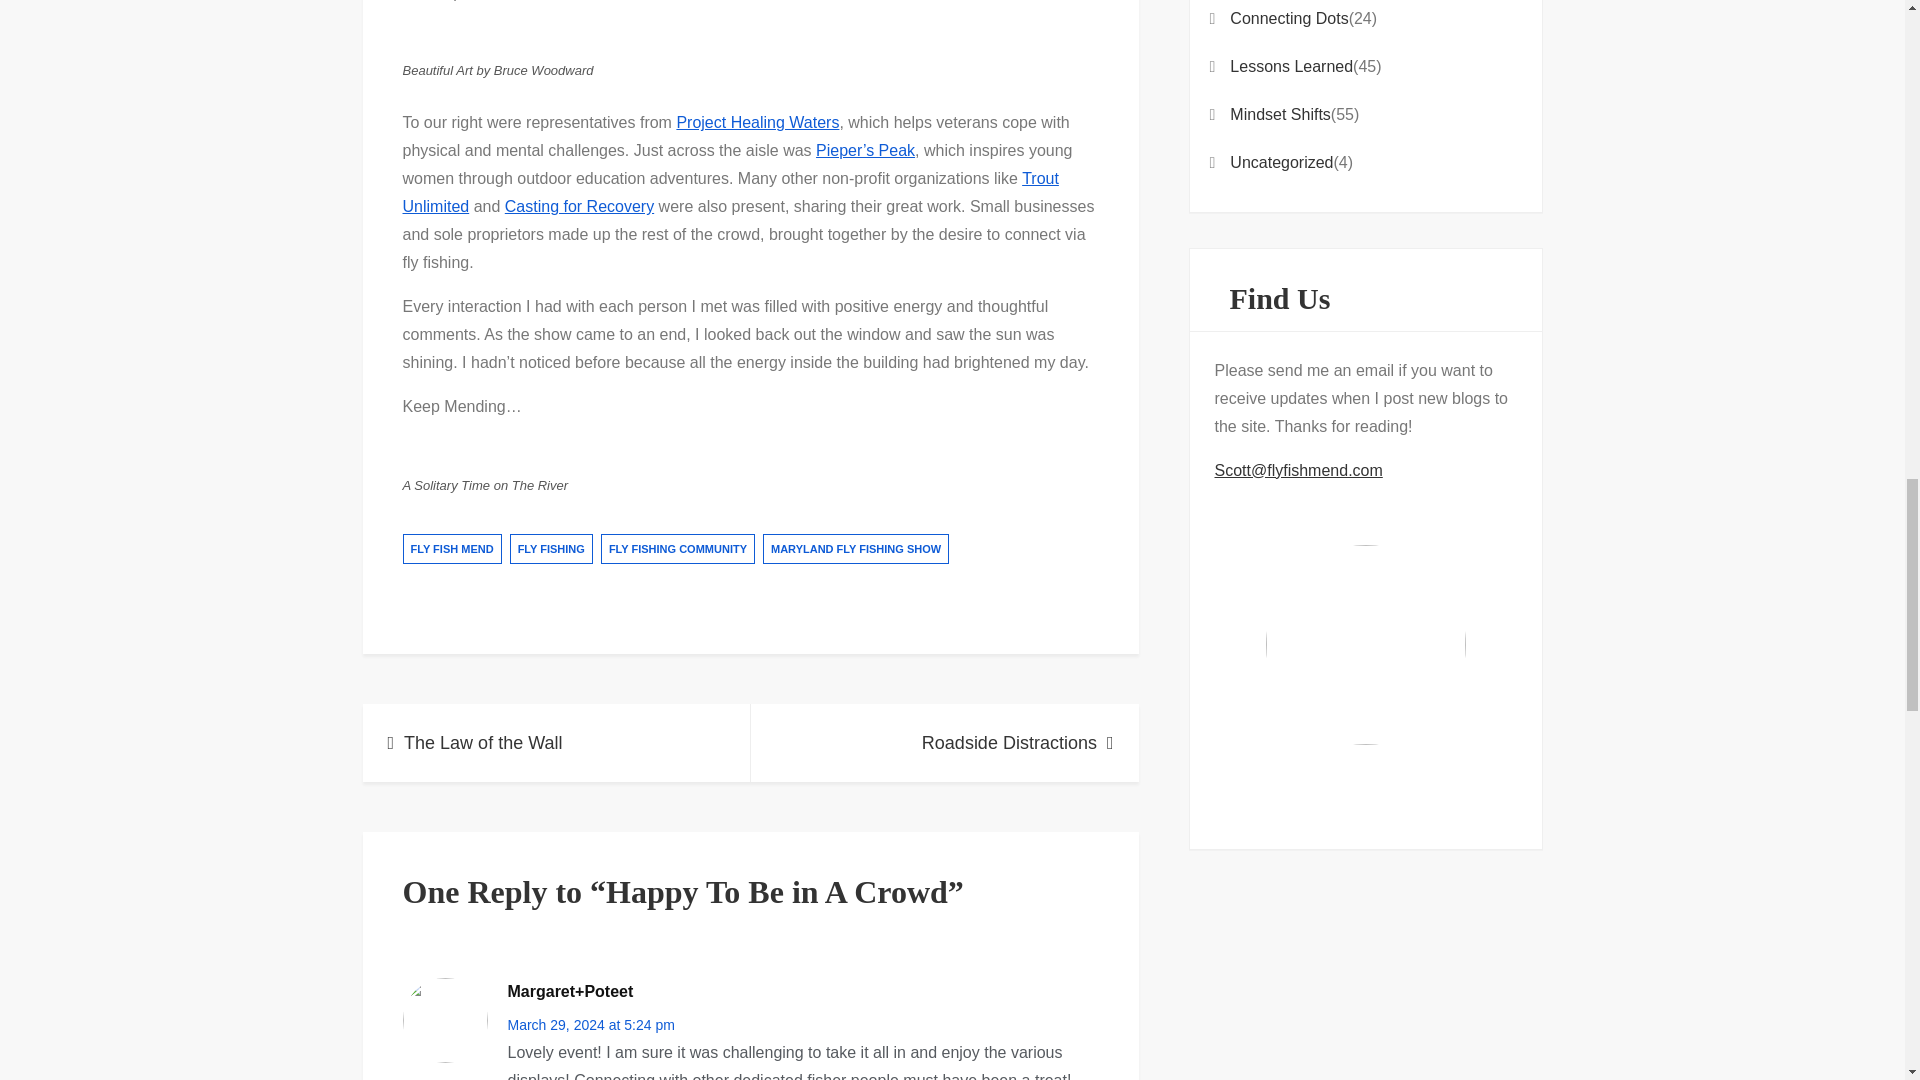 The width and height of the screenshot is (1920, 1080). I want to click on Project Healing Waters, so click(757, 122).